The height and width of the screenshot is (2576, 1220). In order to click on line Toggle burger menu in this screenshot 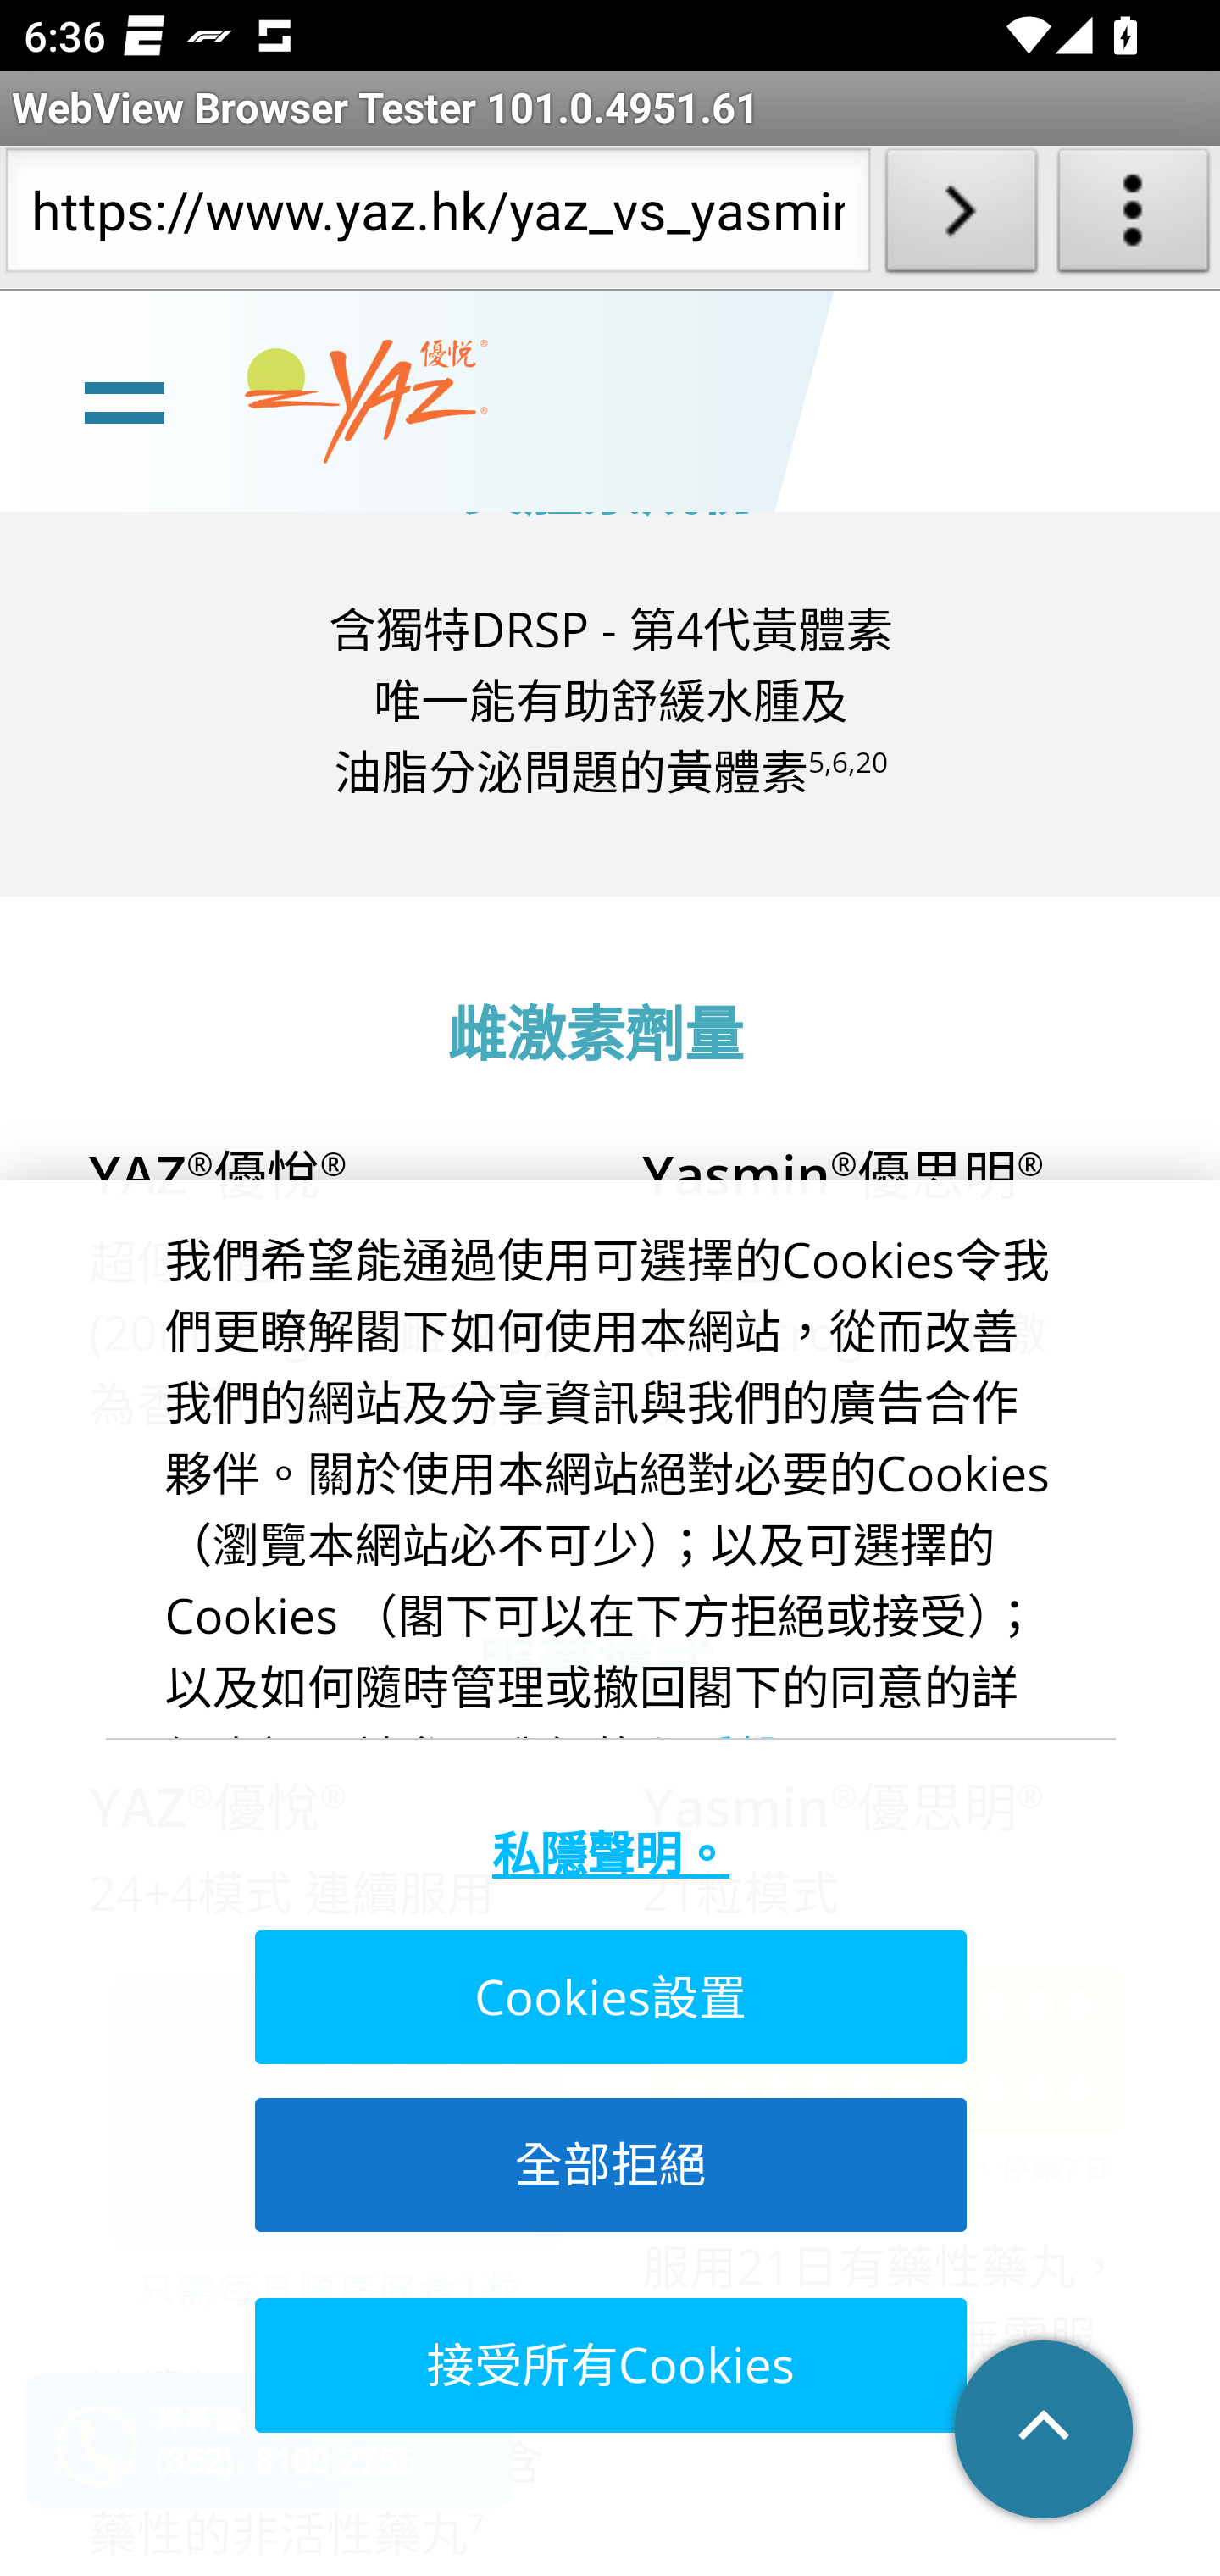, I will do `click(124, 400)`.